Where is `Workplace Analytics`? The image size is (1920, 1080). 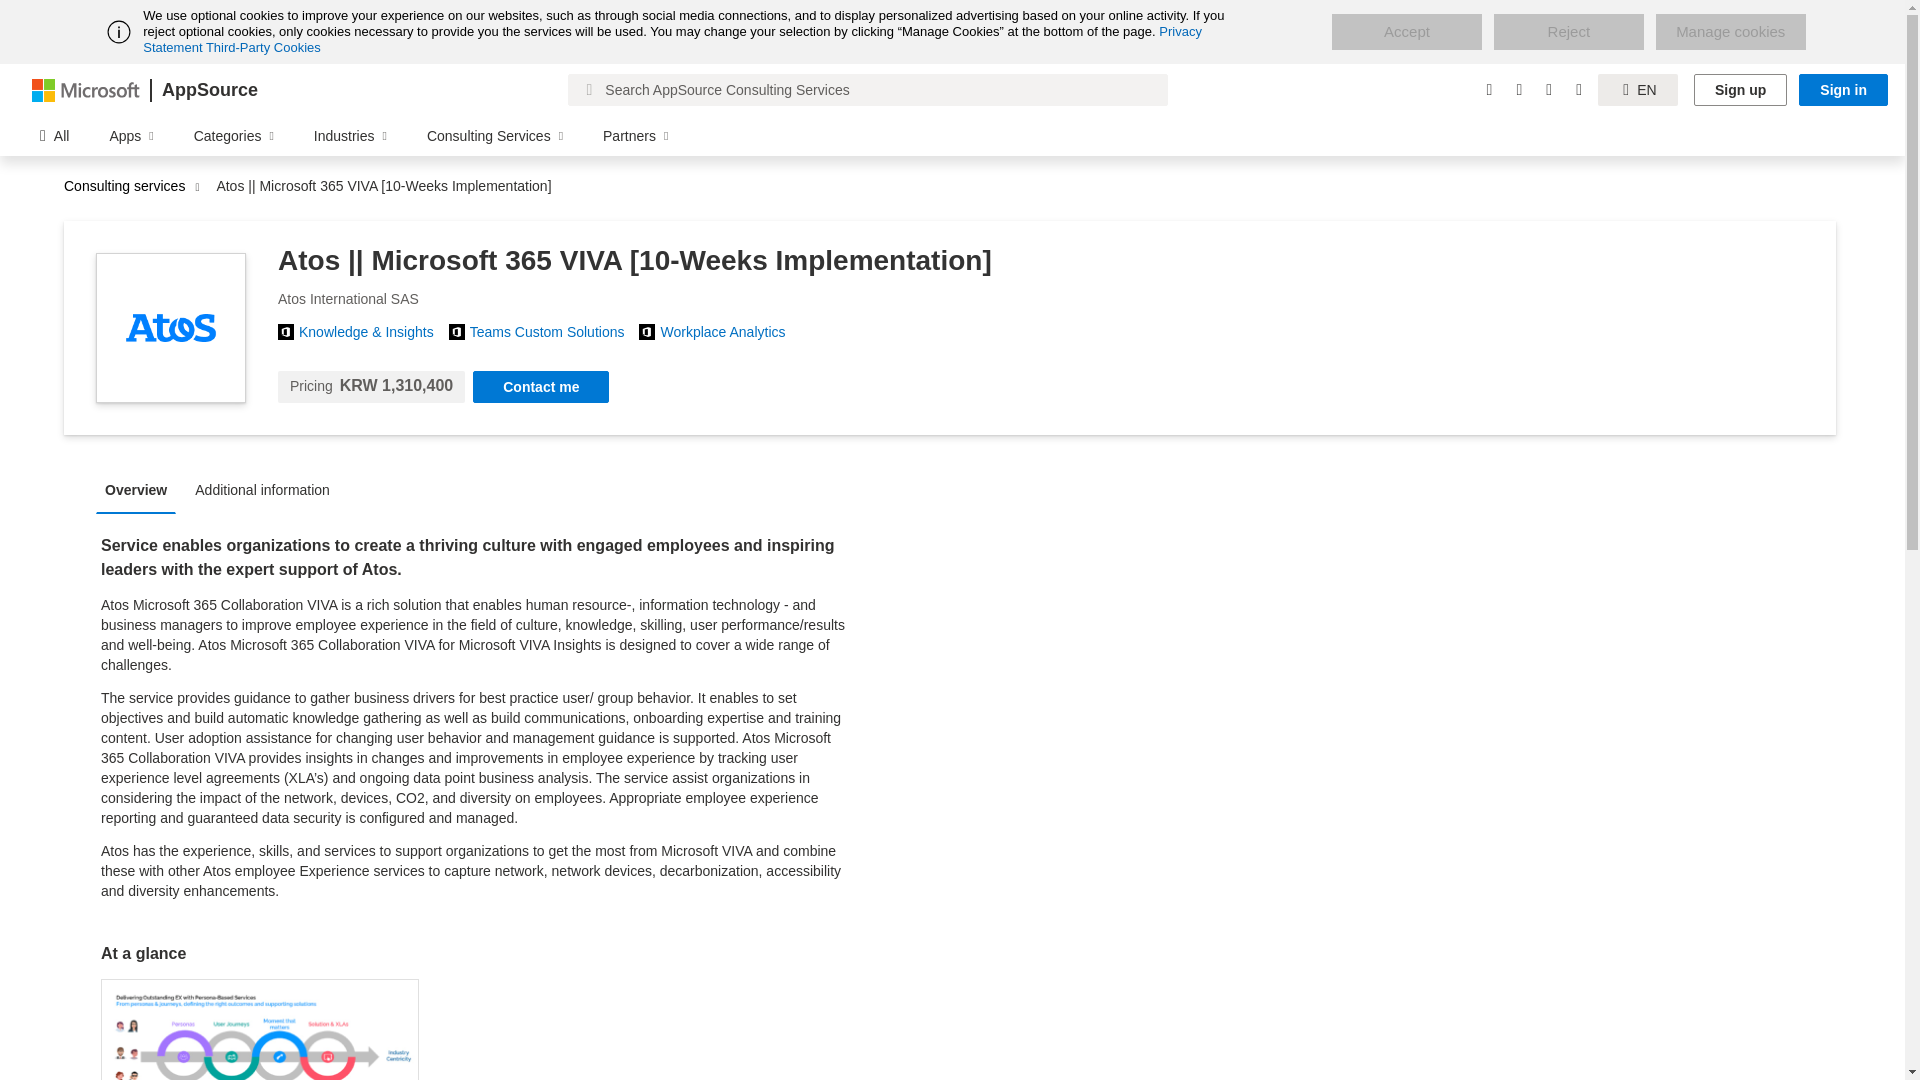
Workplace Analytics is located at coordinates (730, 332).